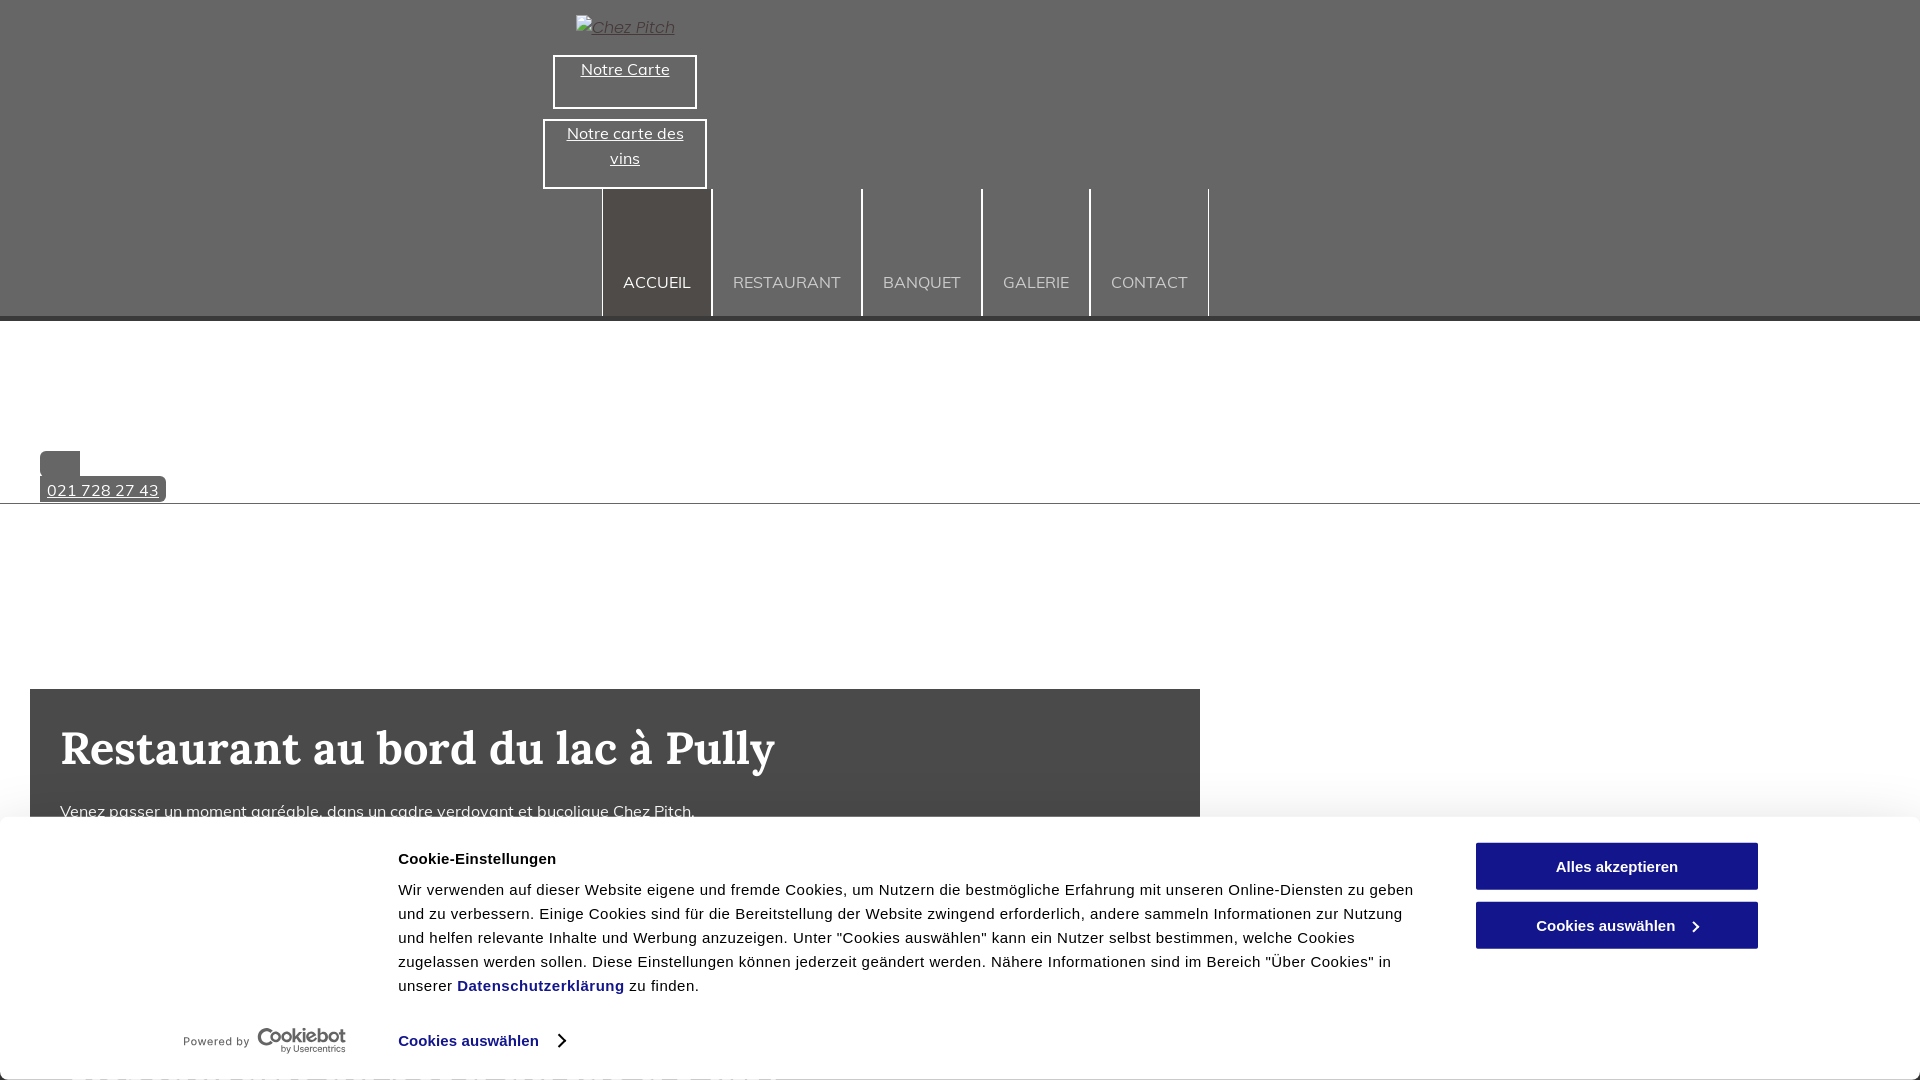 Image resolution: width=1920 pixels, height=1080 pixels. Describe the element at coordinates (787, 252) in the screenshot. I see `RESTAURANT` at that location.